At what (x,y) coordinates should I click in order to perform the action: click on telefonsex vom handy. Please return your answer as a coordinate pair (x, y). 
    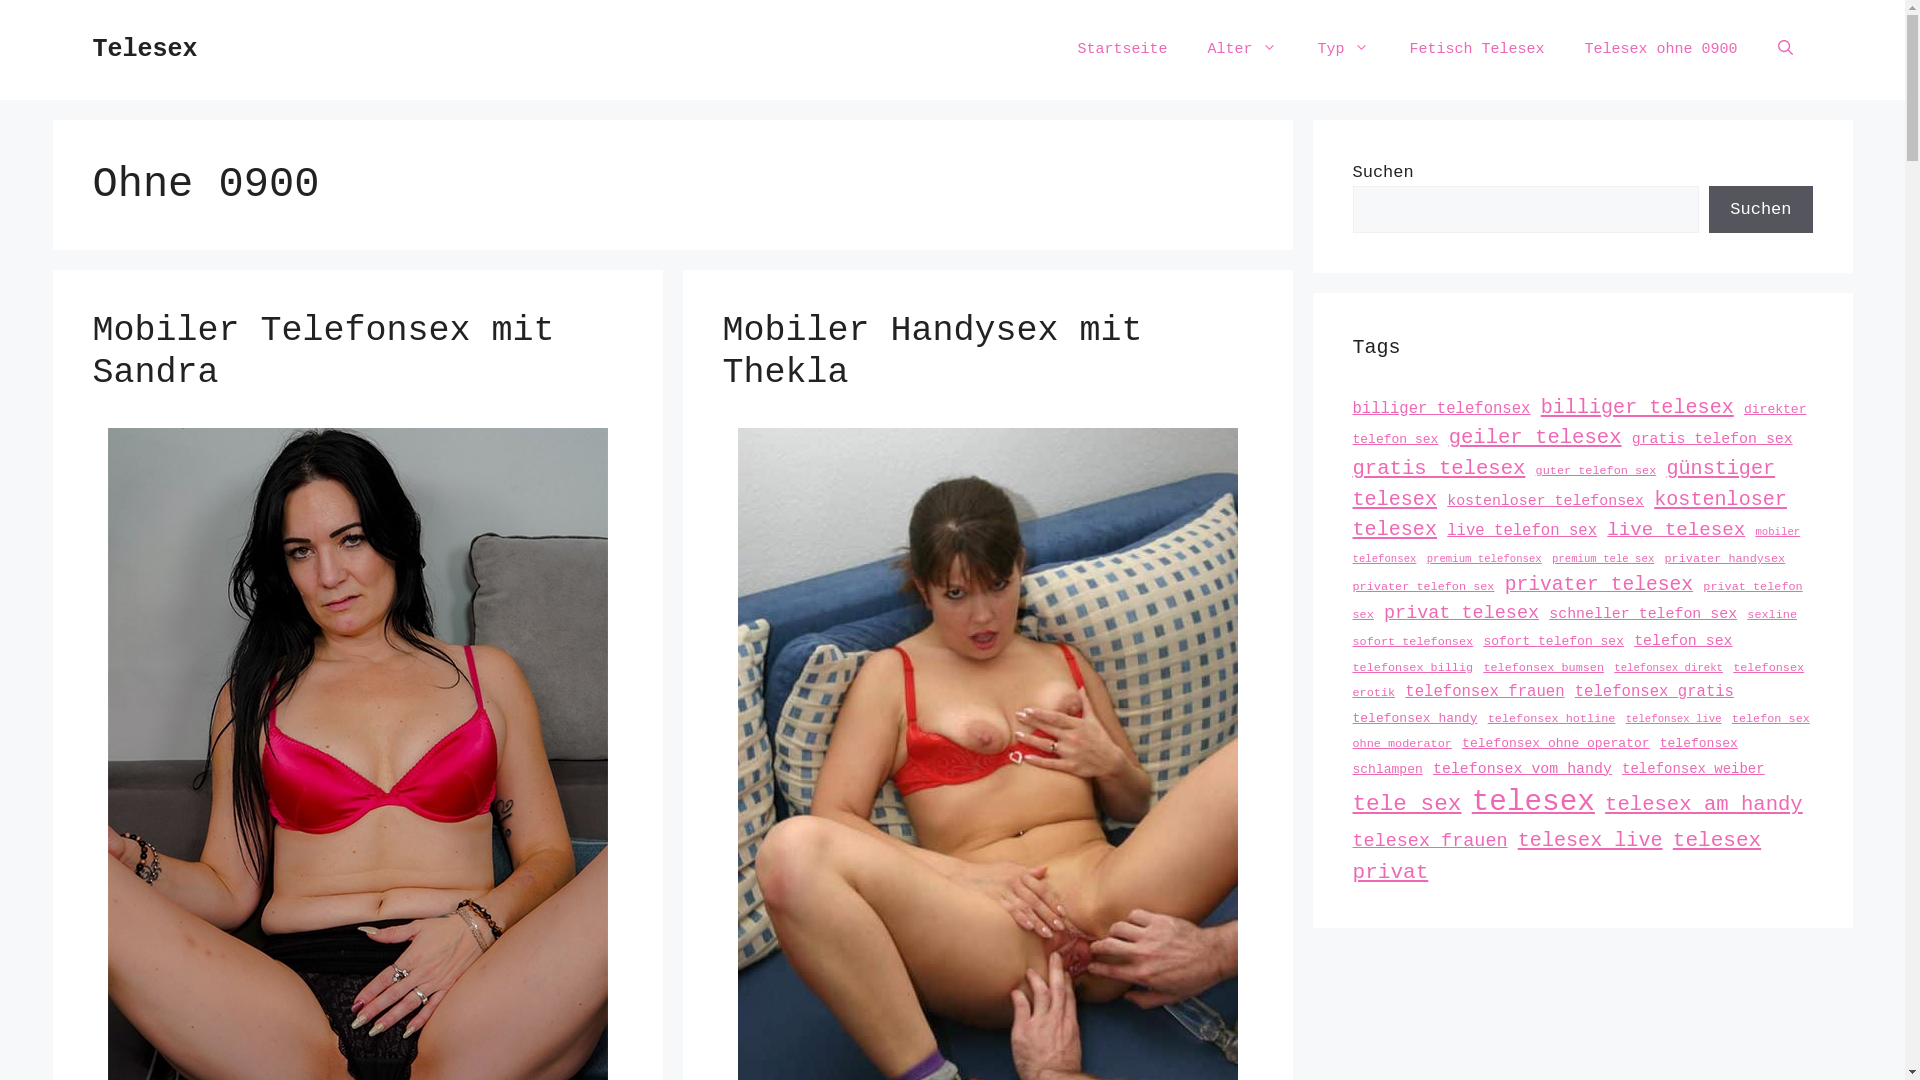
    Looking at the image, I should click on (1522, 768).